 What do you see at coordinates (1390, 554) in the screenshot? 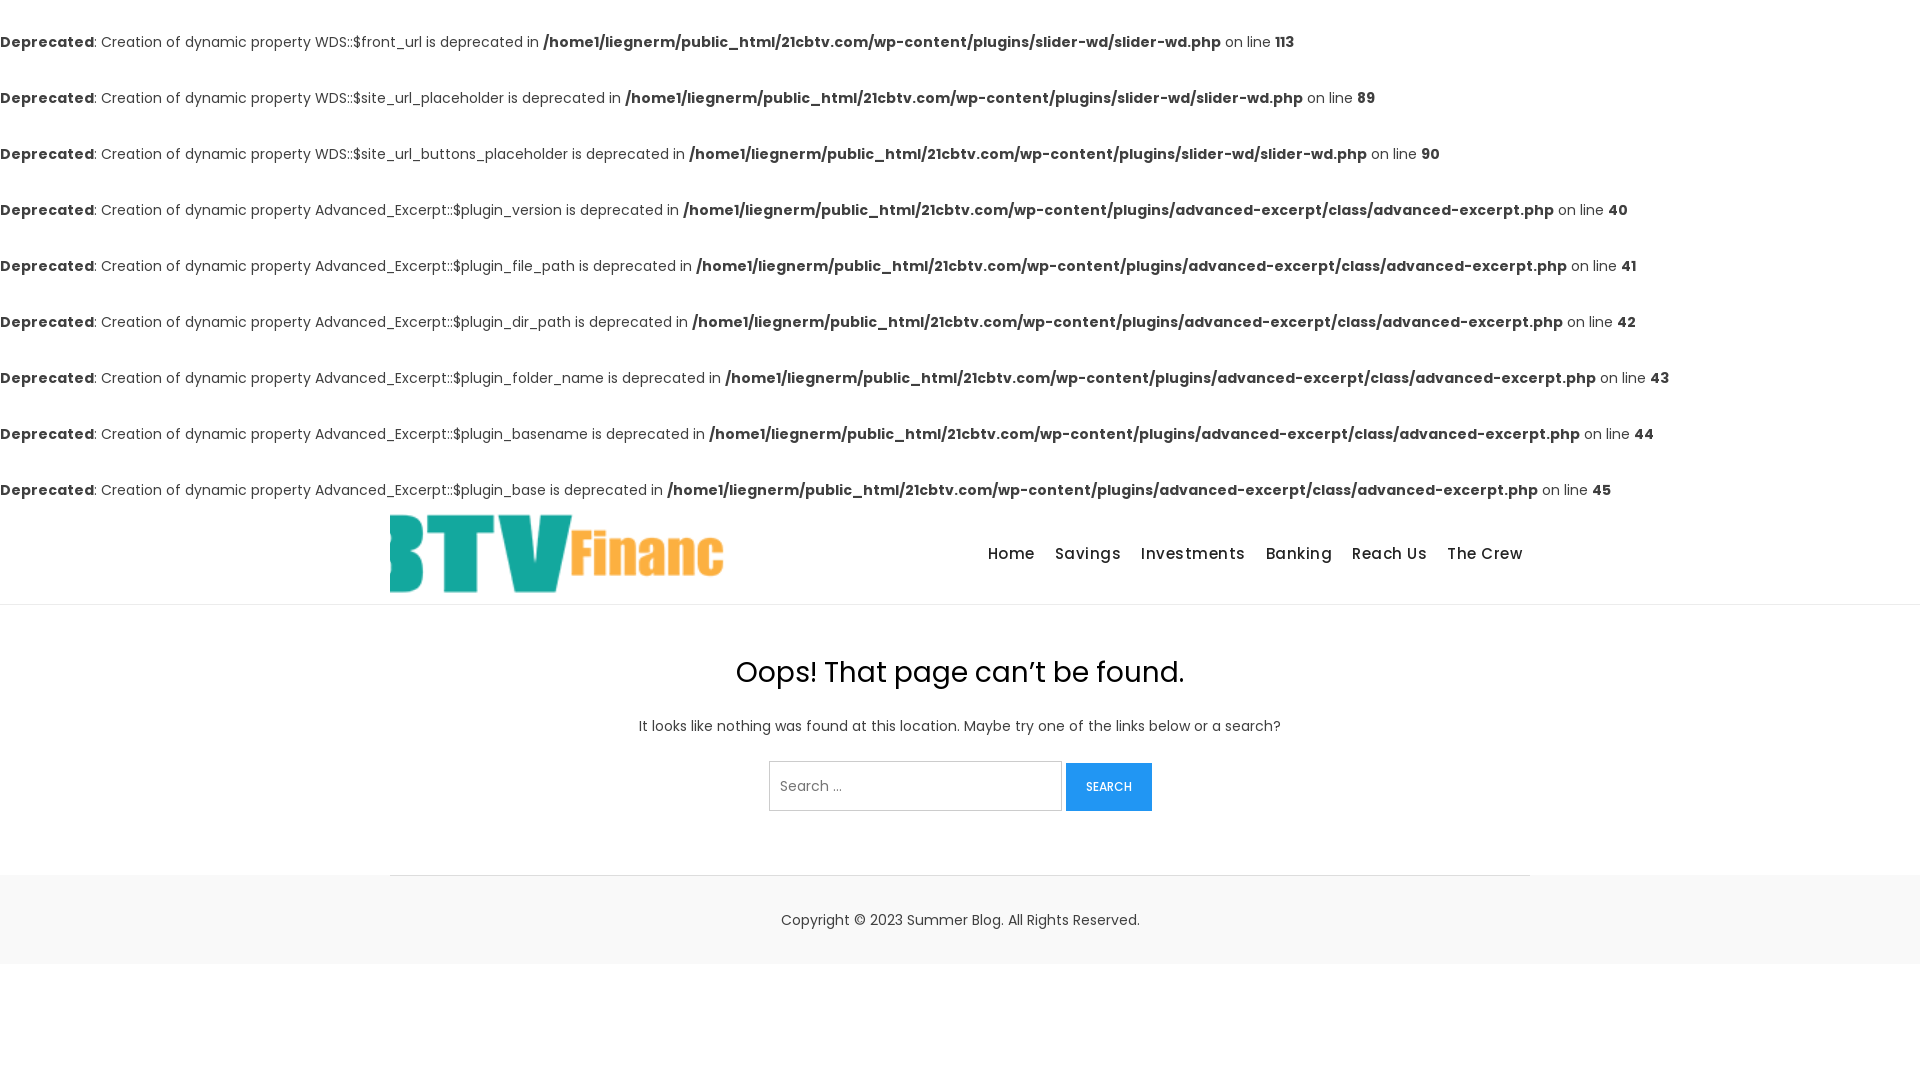
I see `Reach Us` at bounding box center [1390, 554].